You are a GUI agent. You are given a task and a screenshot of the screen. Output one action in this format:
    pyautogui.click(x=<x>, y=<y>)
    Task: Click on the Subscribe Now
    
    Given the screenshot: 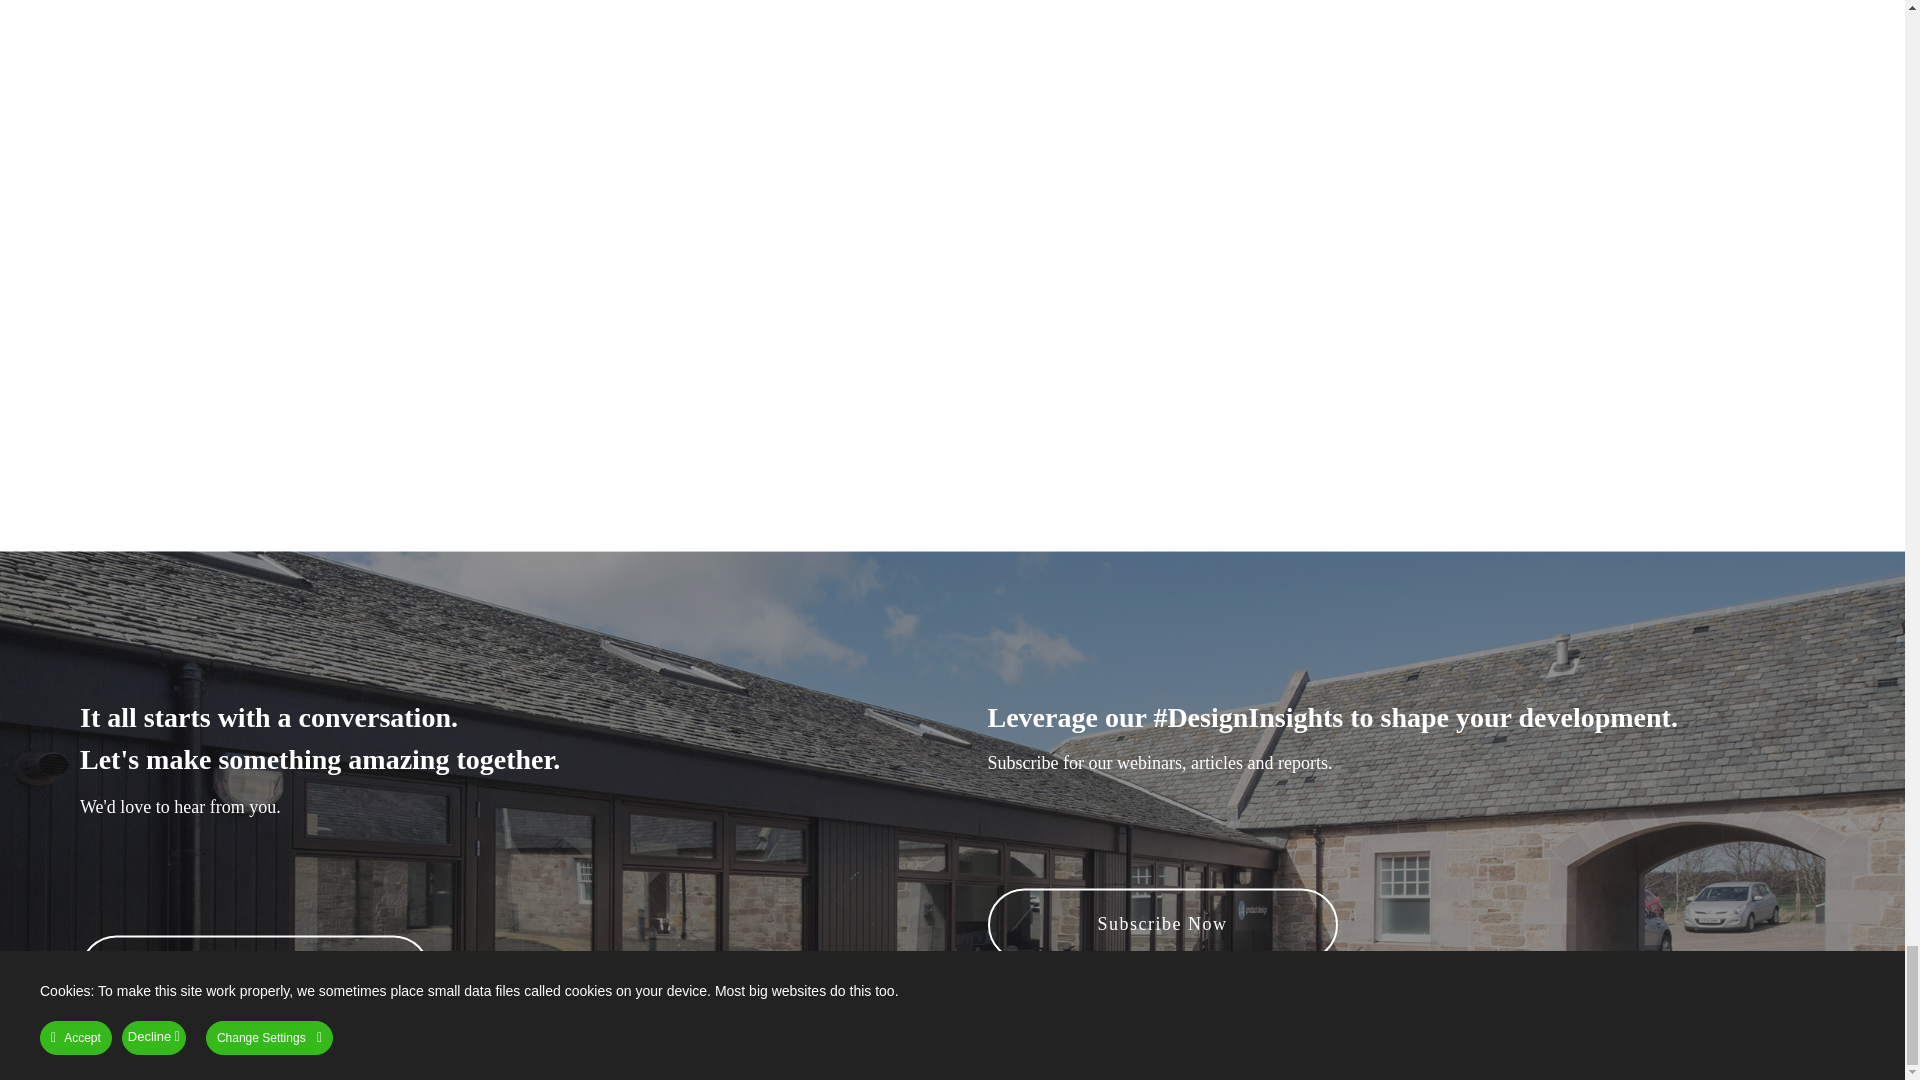 What is the action you would take?
    pyautogui.click(x=1163, y=925)
    